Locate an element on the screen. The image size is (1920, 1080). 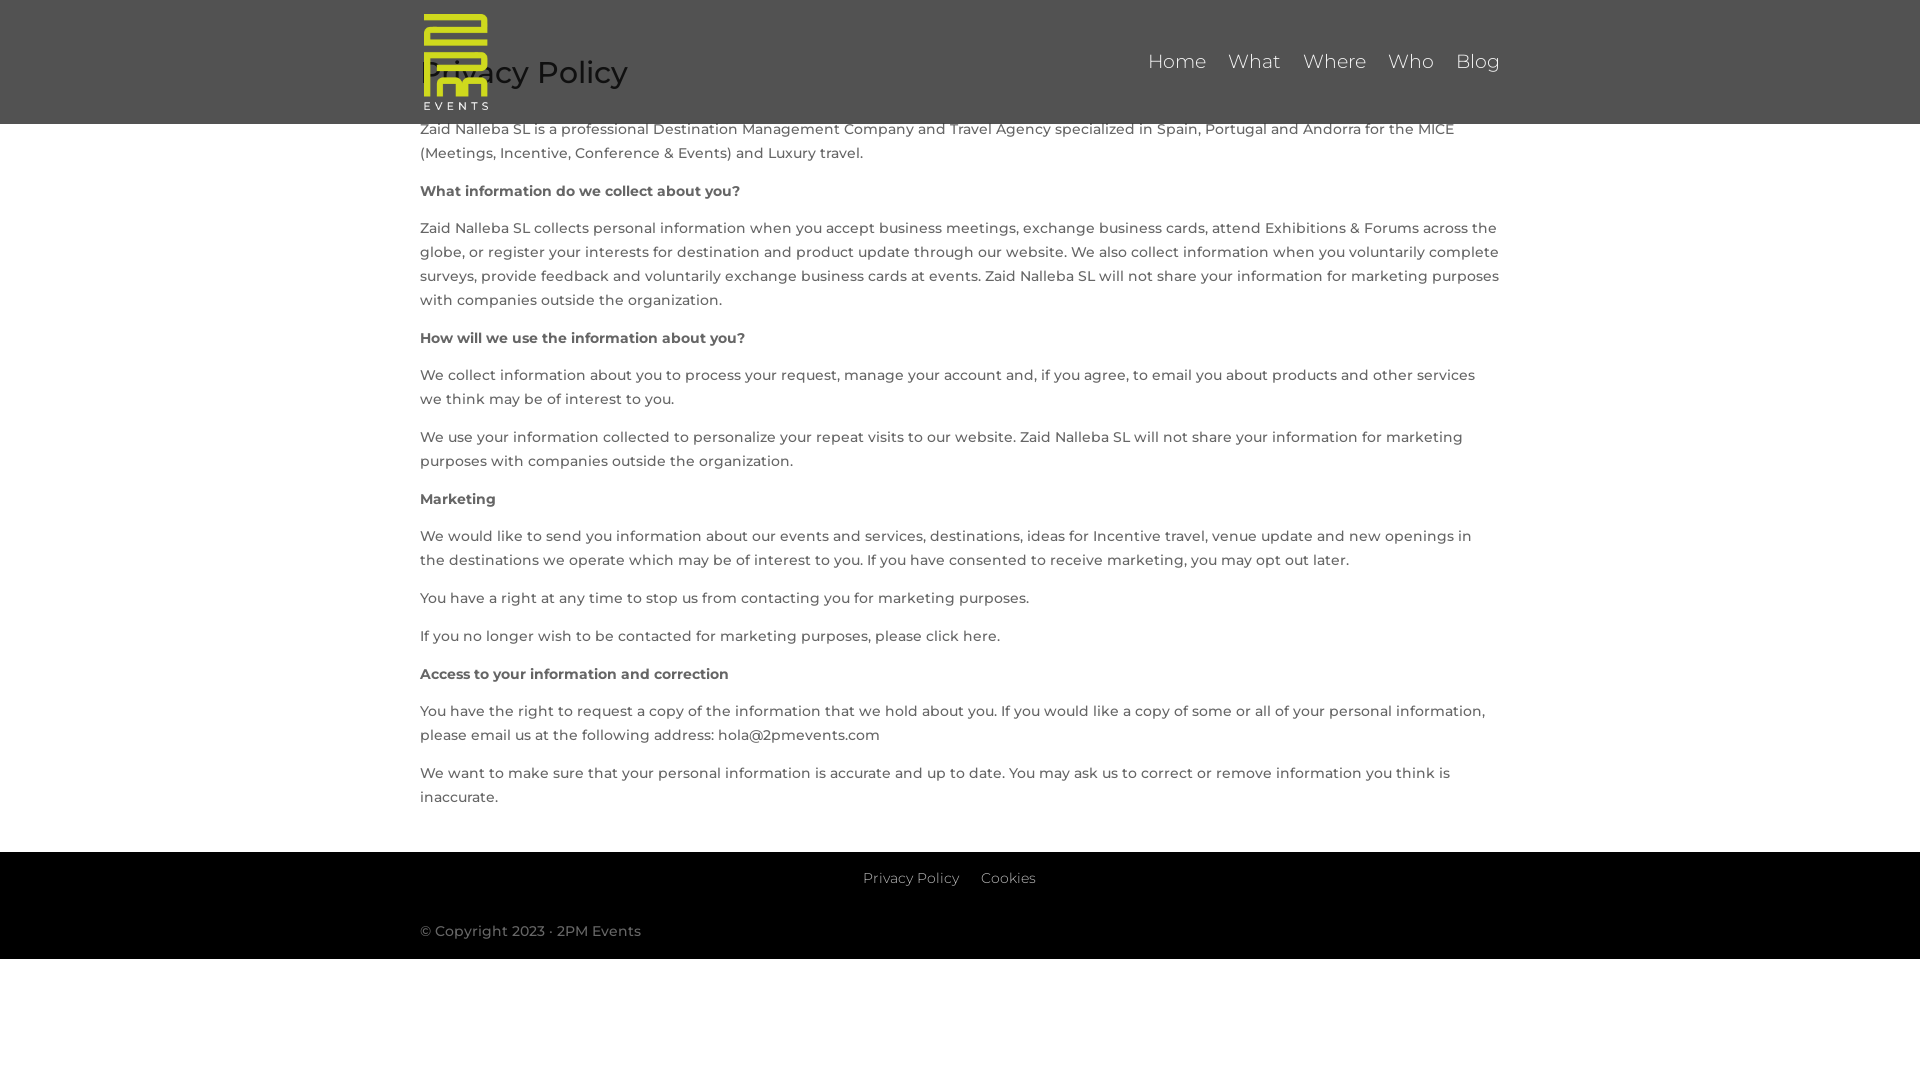
Who is located at coordinates (1411, 90).